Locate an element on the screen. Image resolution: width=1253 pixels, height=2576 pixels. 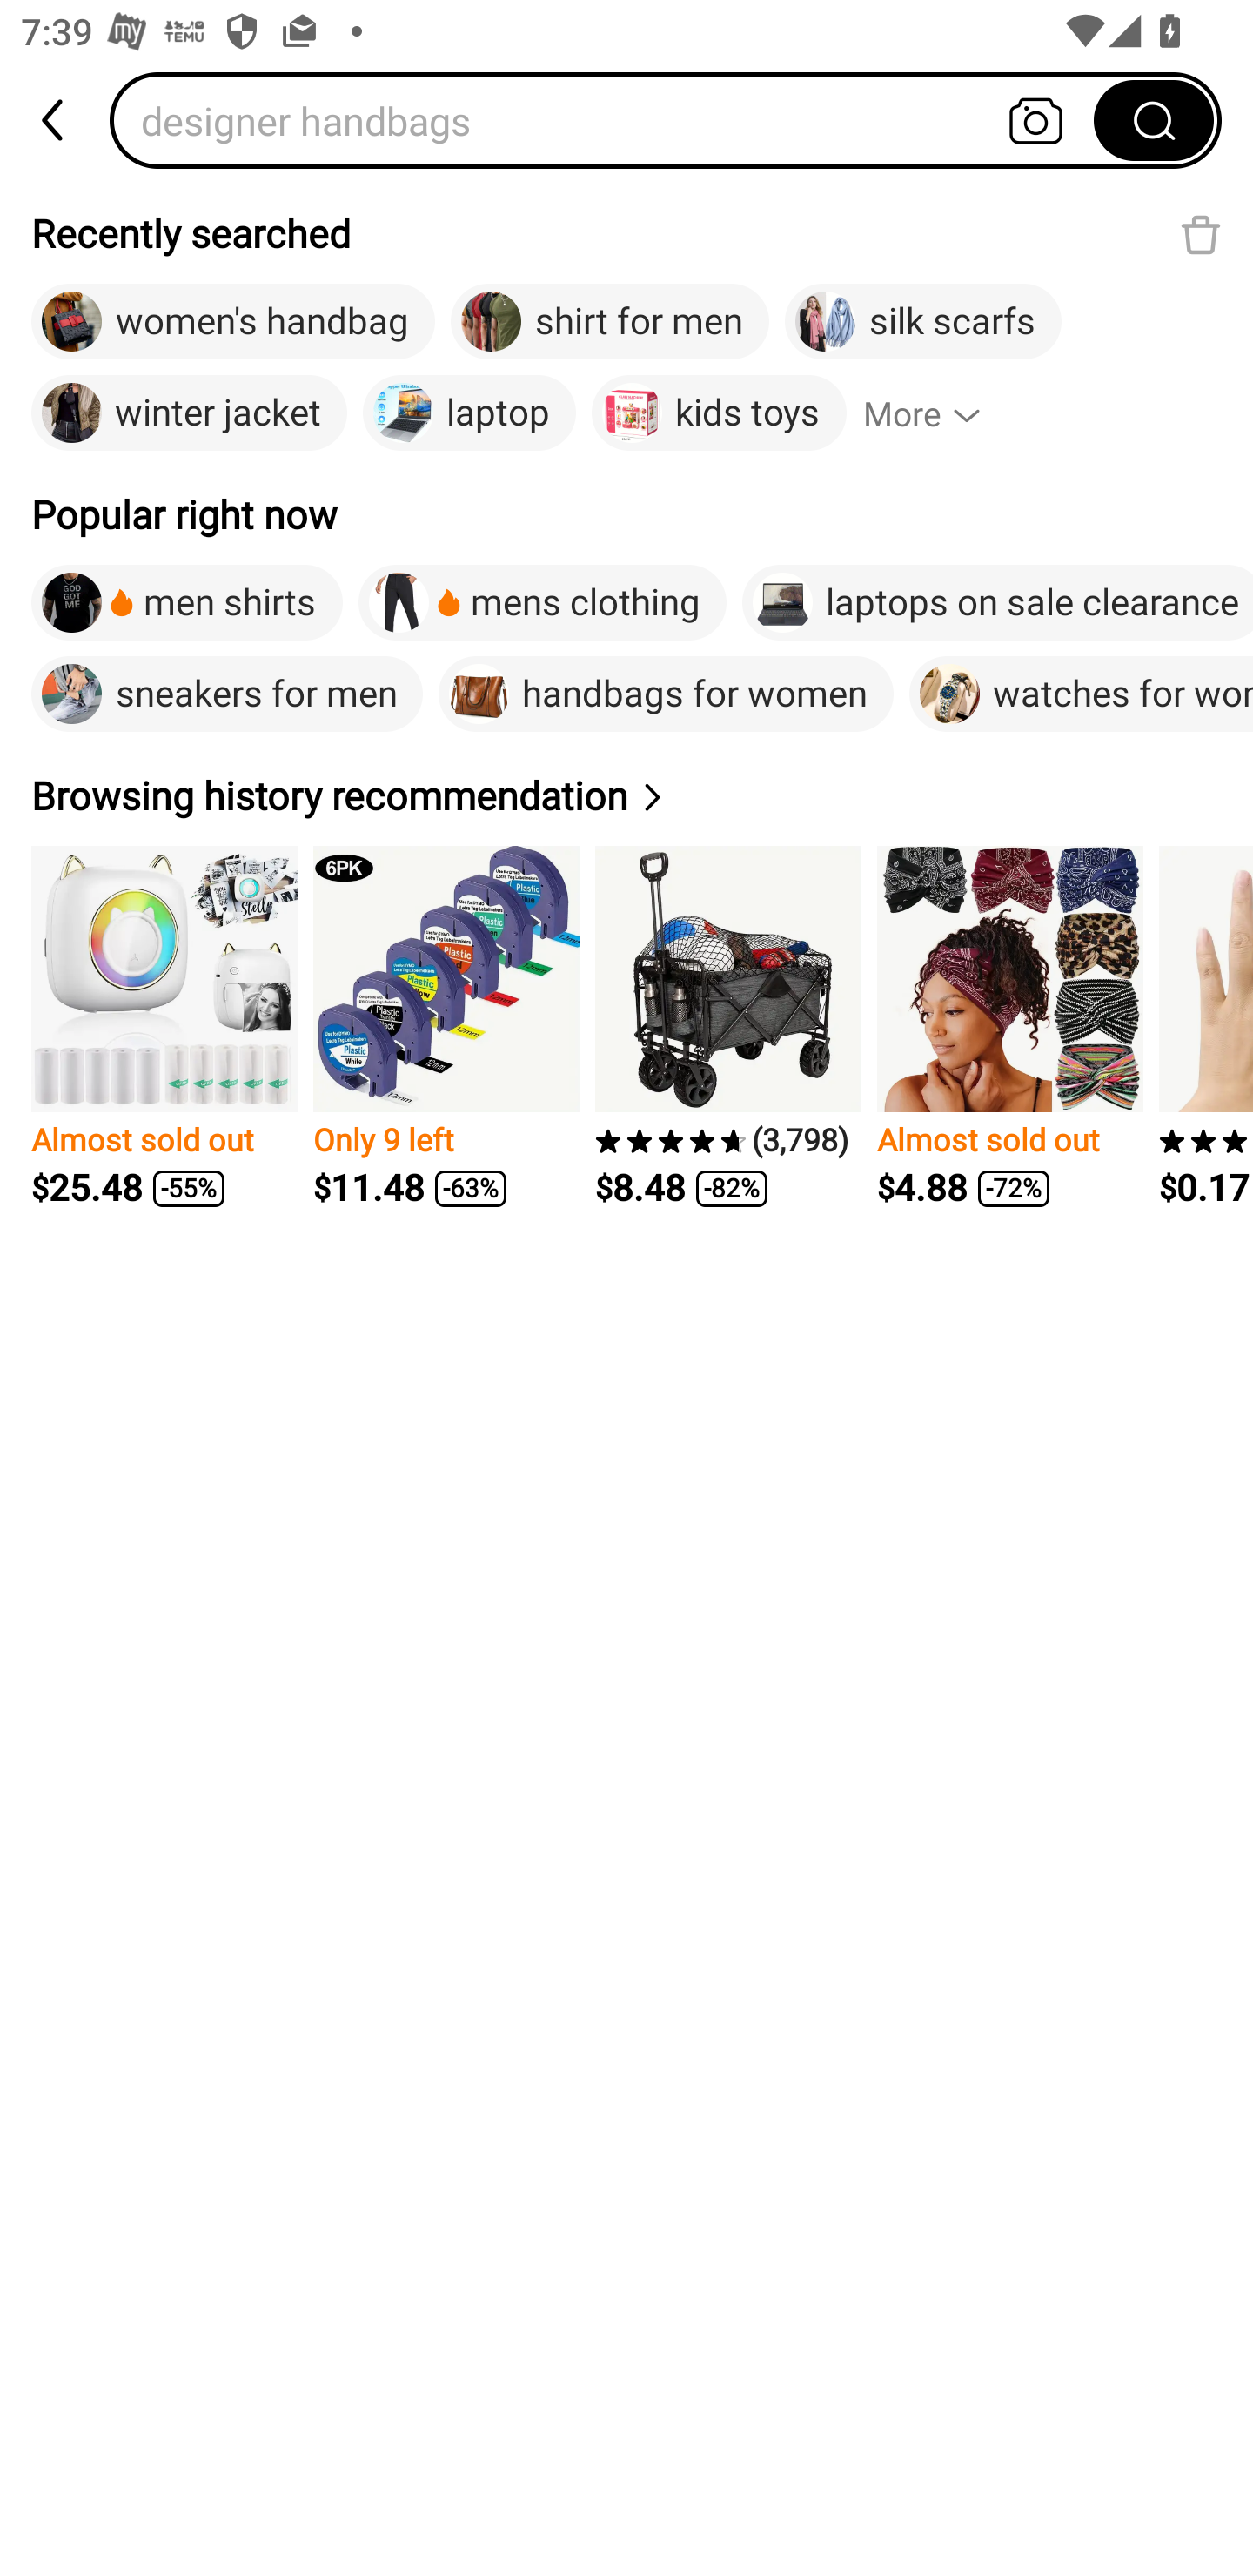
Only 9 left $11.48 -63% is located at coordinates (446, 1027).